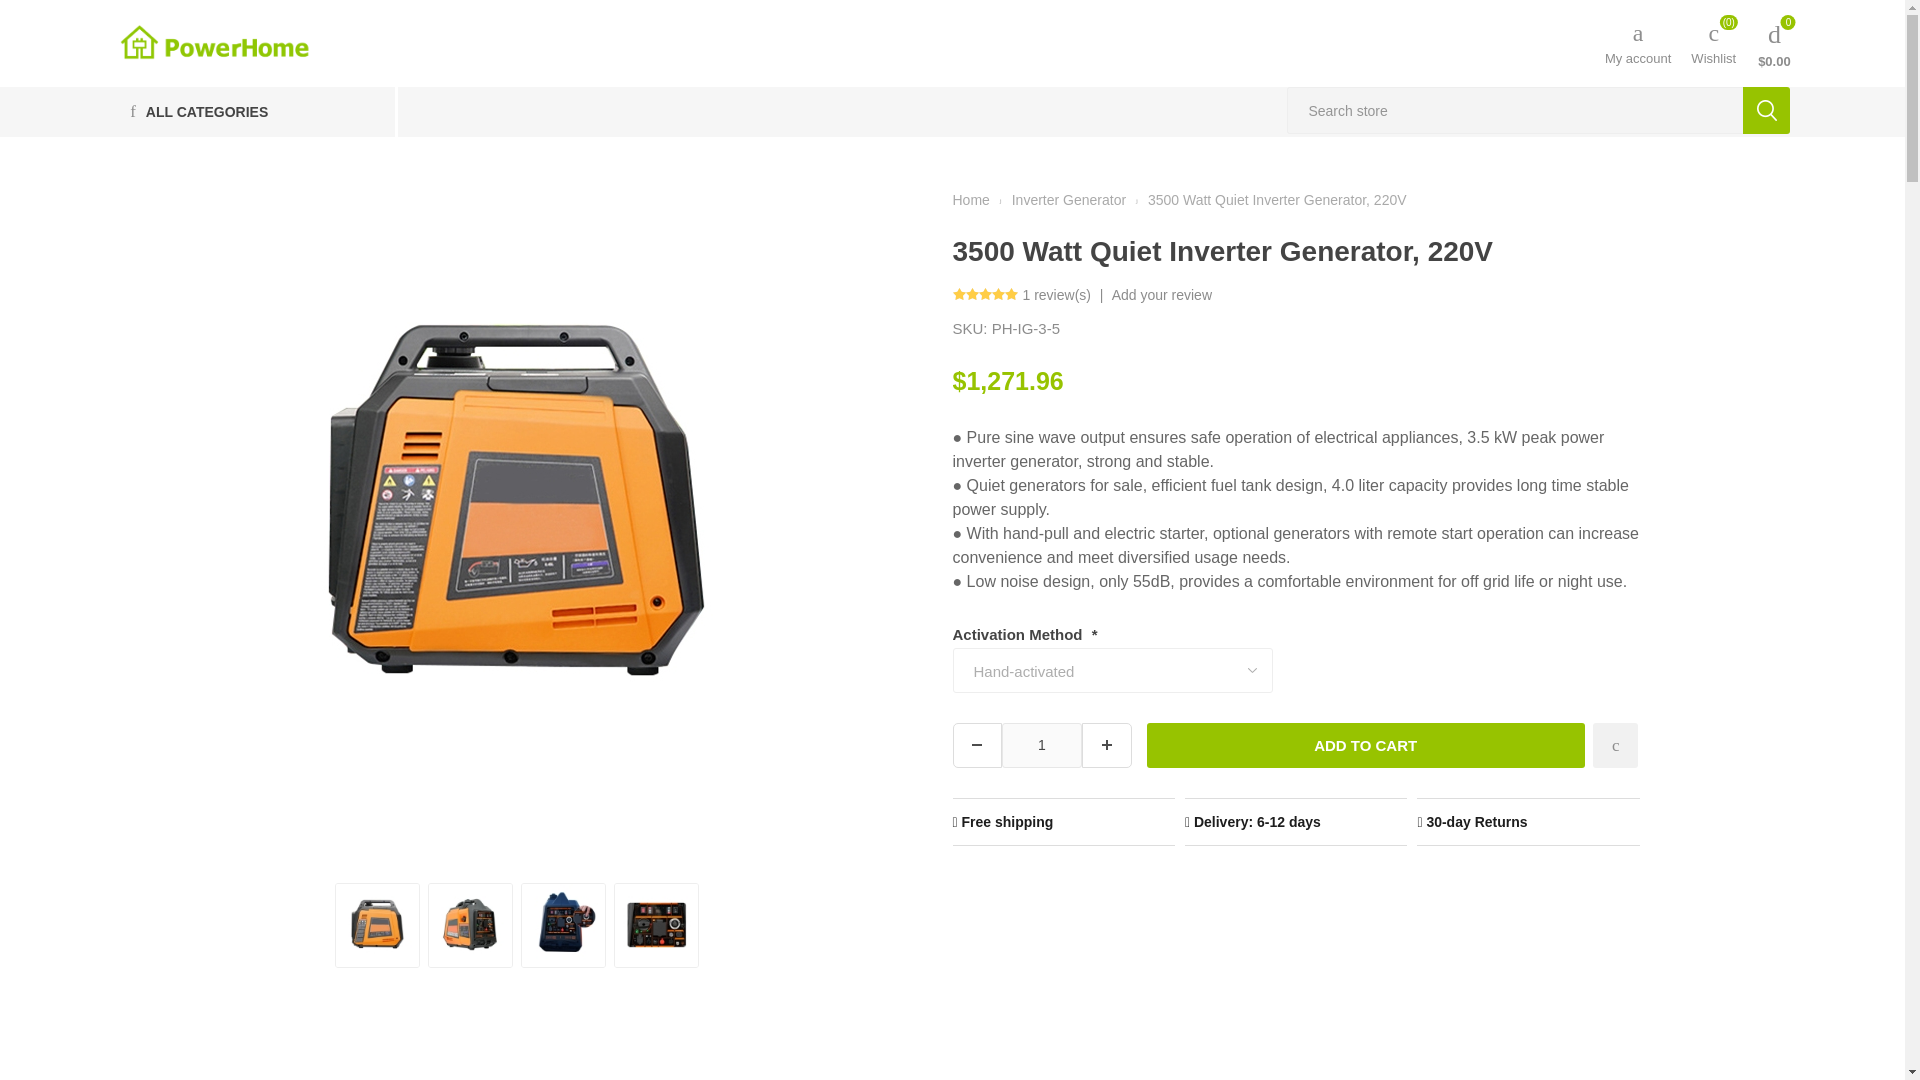 The width and height of the screenshot is (1920, 1080). Describe the element at coordinates (563, 925) in the screenshot. I see `Picture of 3500 Watt Quiet Inverter Generator, 220V` at that location.